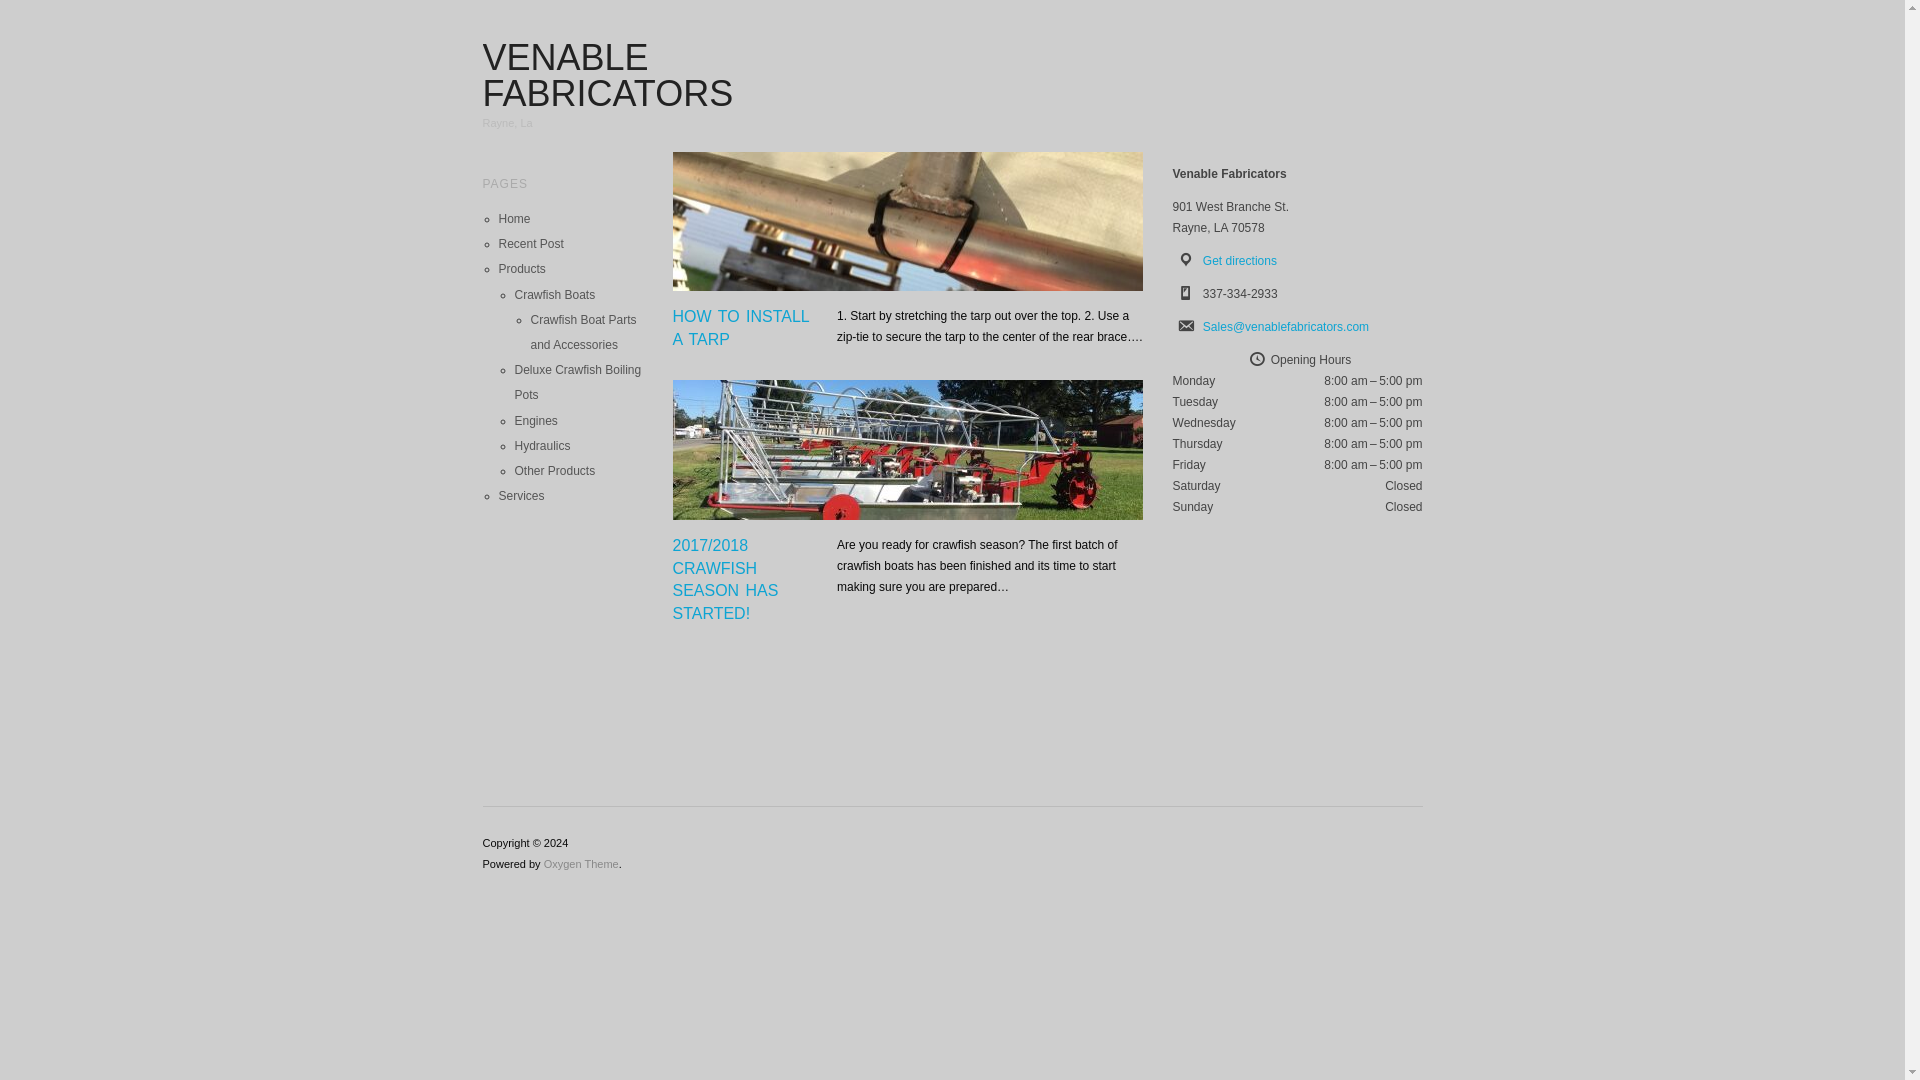 Image resolution: width=1920 pixels, height=1080 pixels. I want to click on Deluxe Crawfish Boiling Pots, so click(578, 382).